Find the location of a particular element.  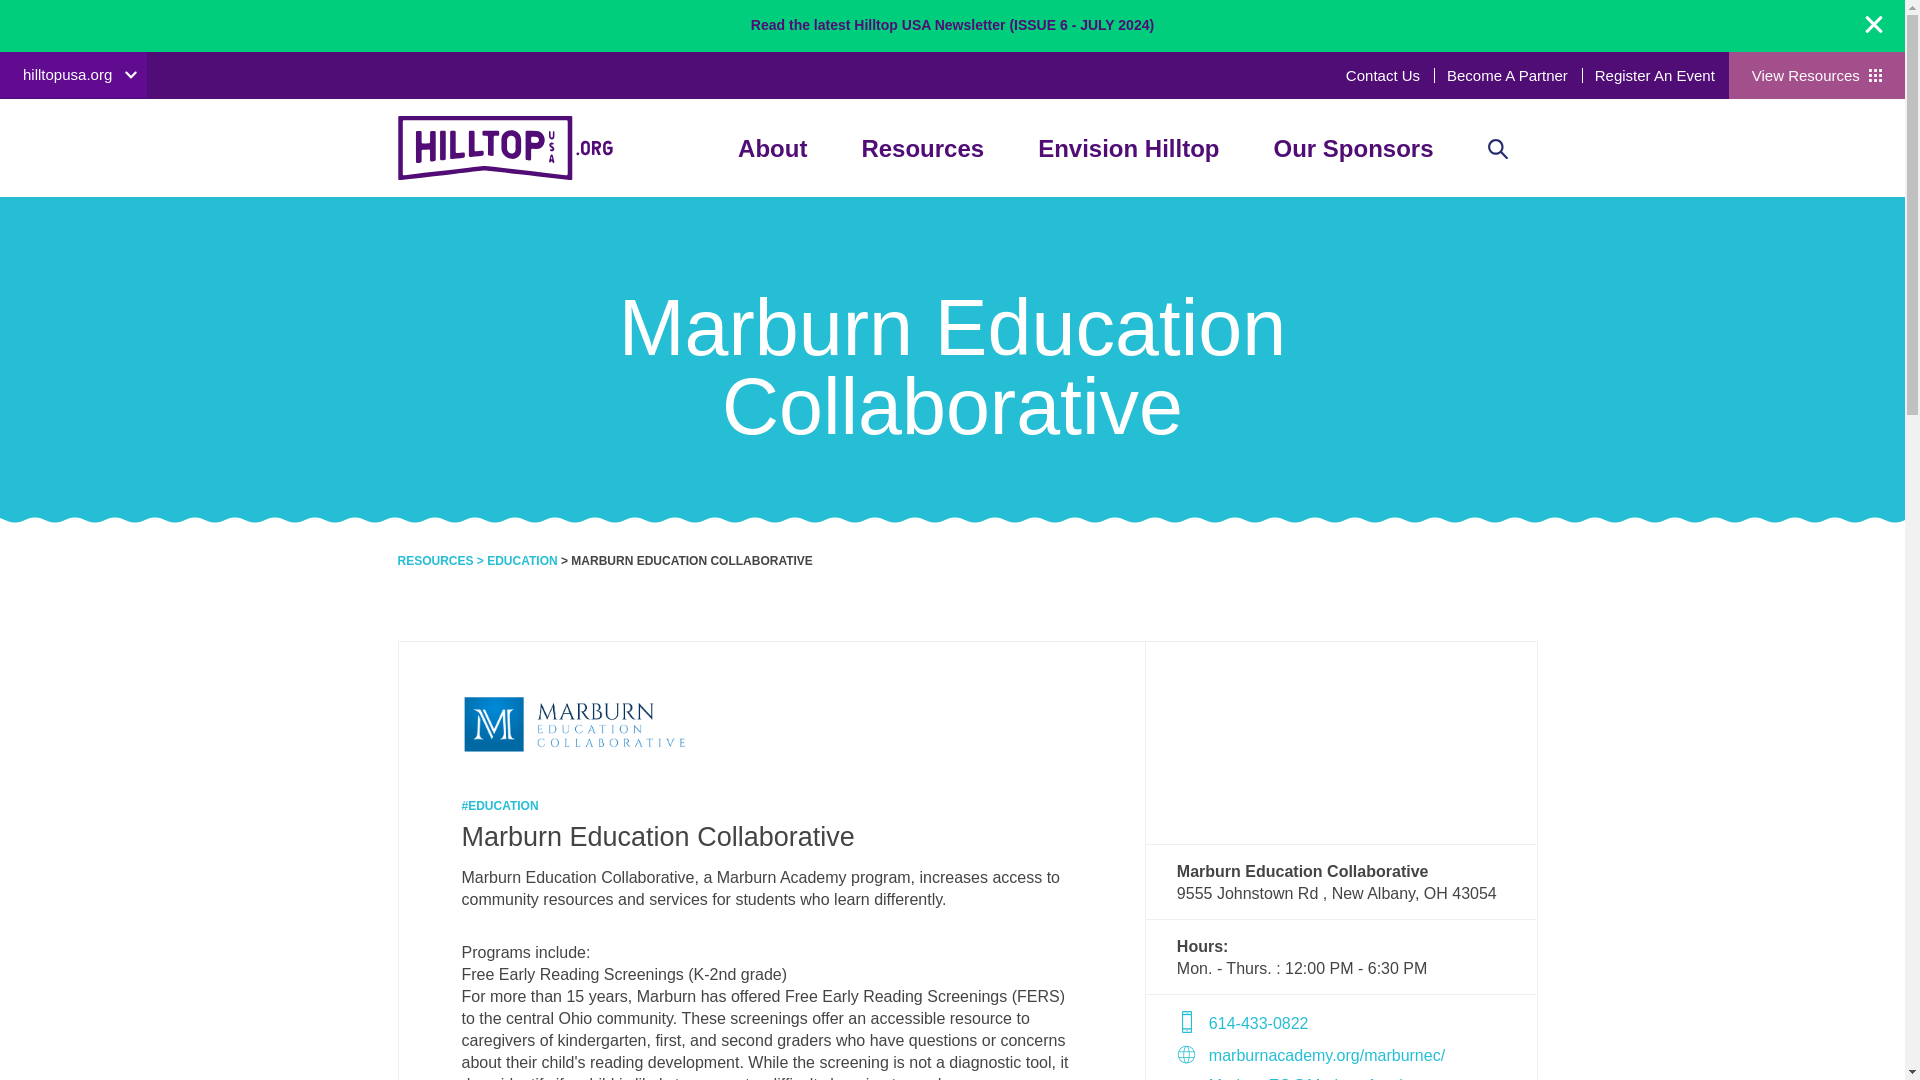

EDUCATION is located at coordinates (522, 561).